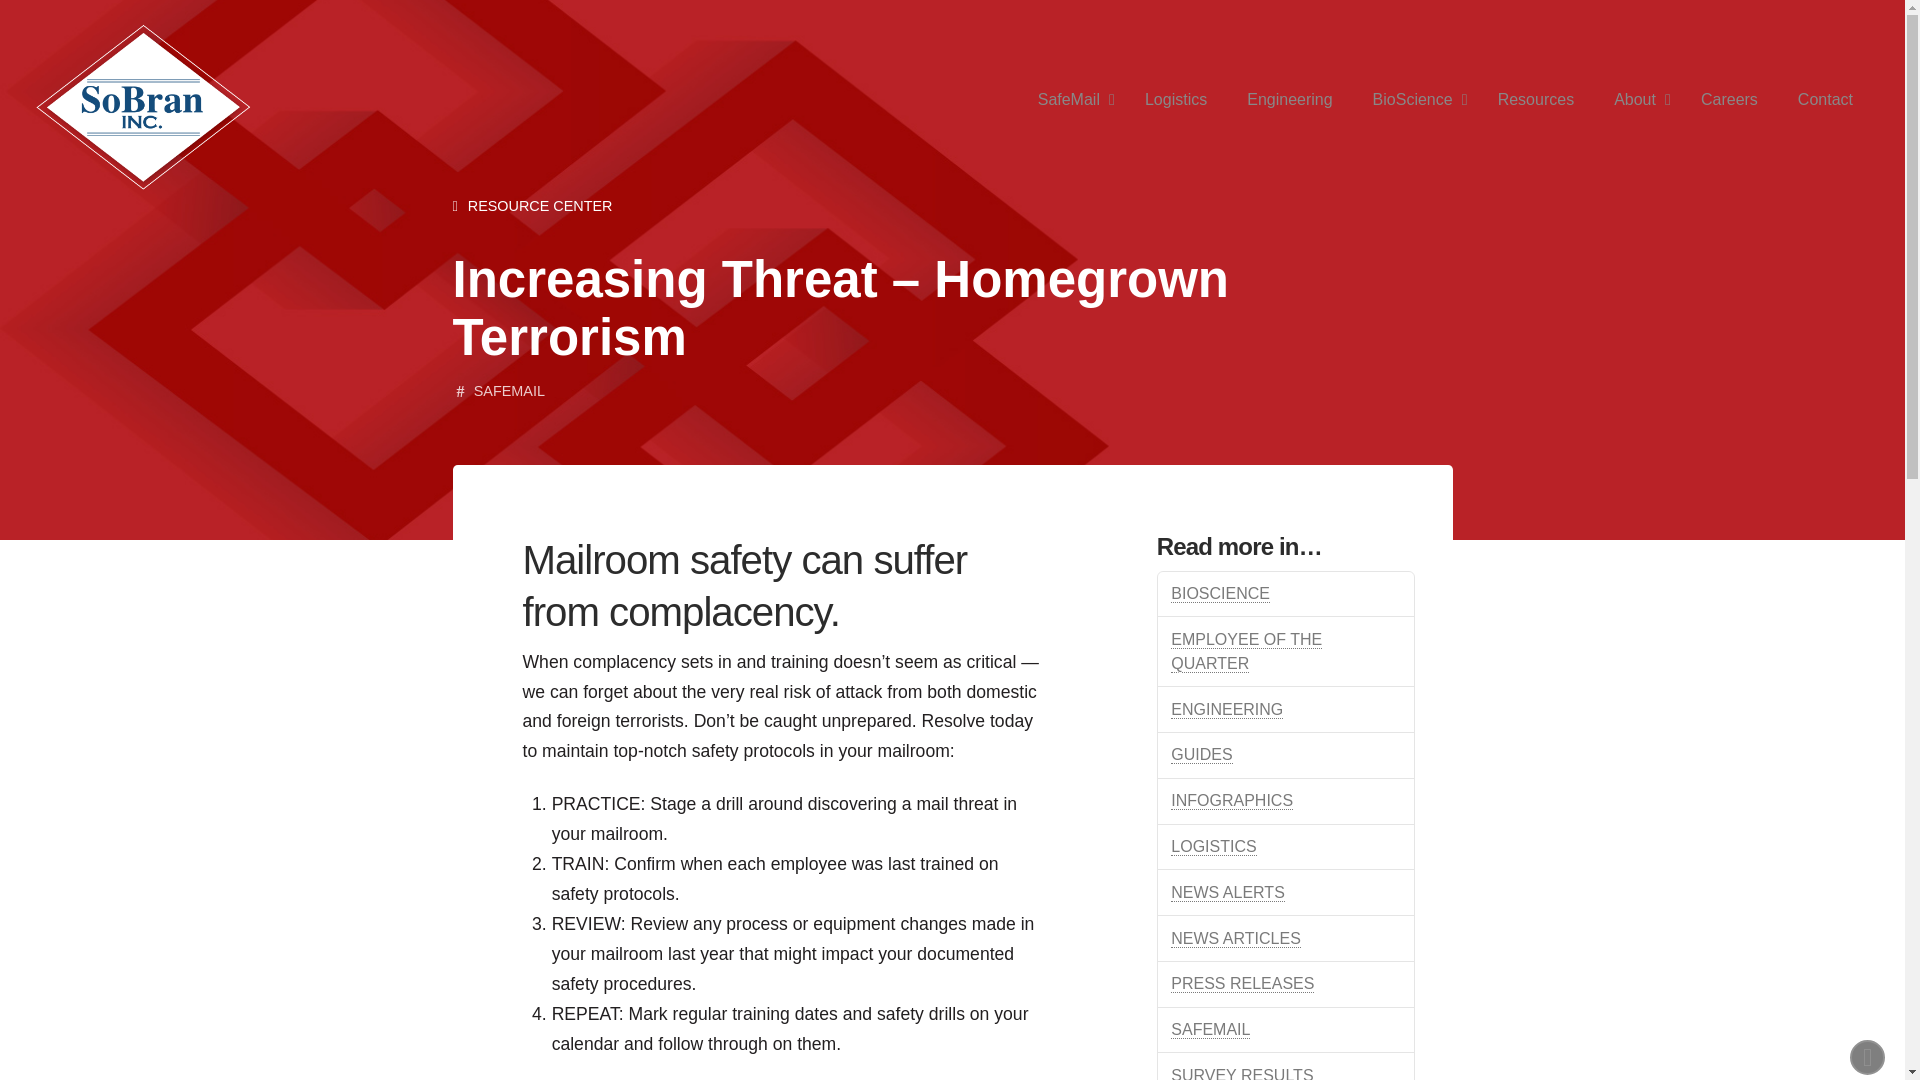  I want to click on SafeMail, so click(1071, 100).